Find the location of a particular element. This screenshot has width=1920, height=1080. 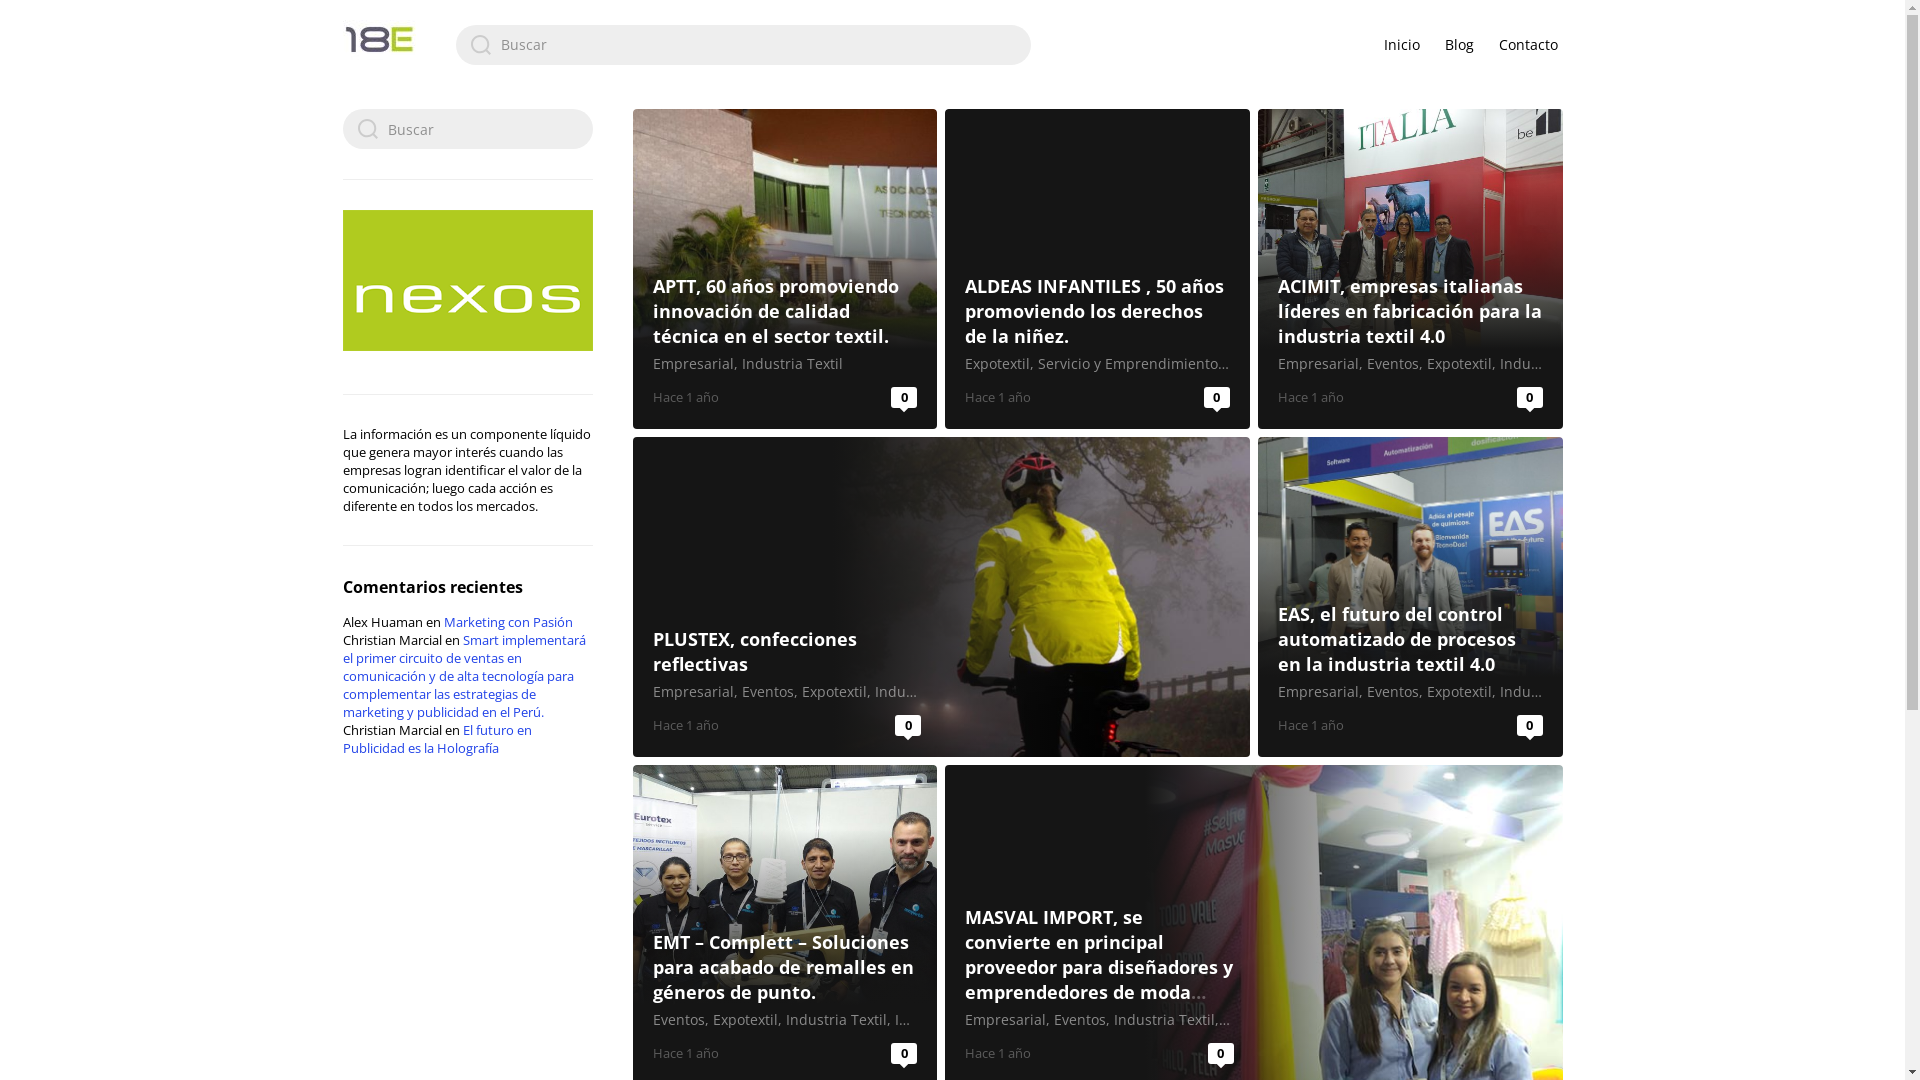

Eventos is located at coordinates (1393, 692).